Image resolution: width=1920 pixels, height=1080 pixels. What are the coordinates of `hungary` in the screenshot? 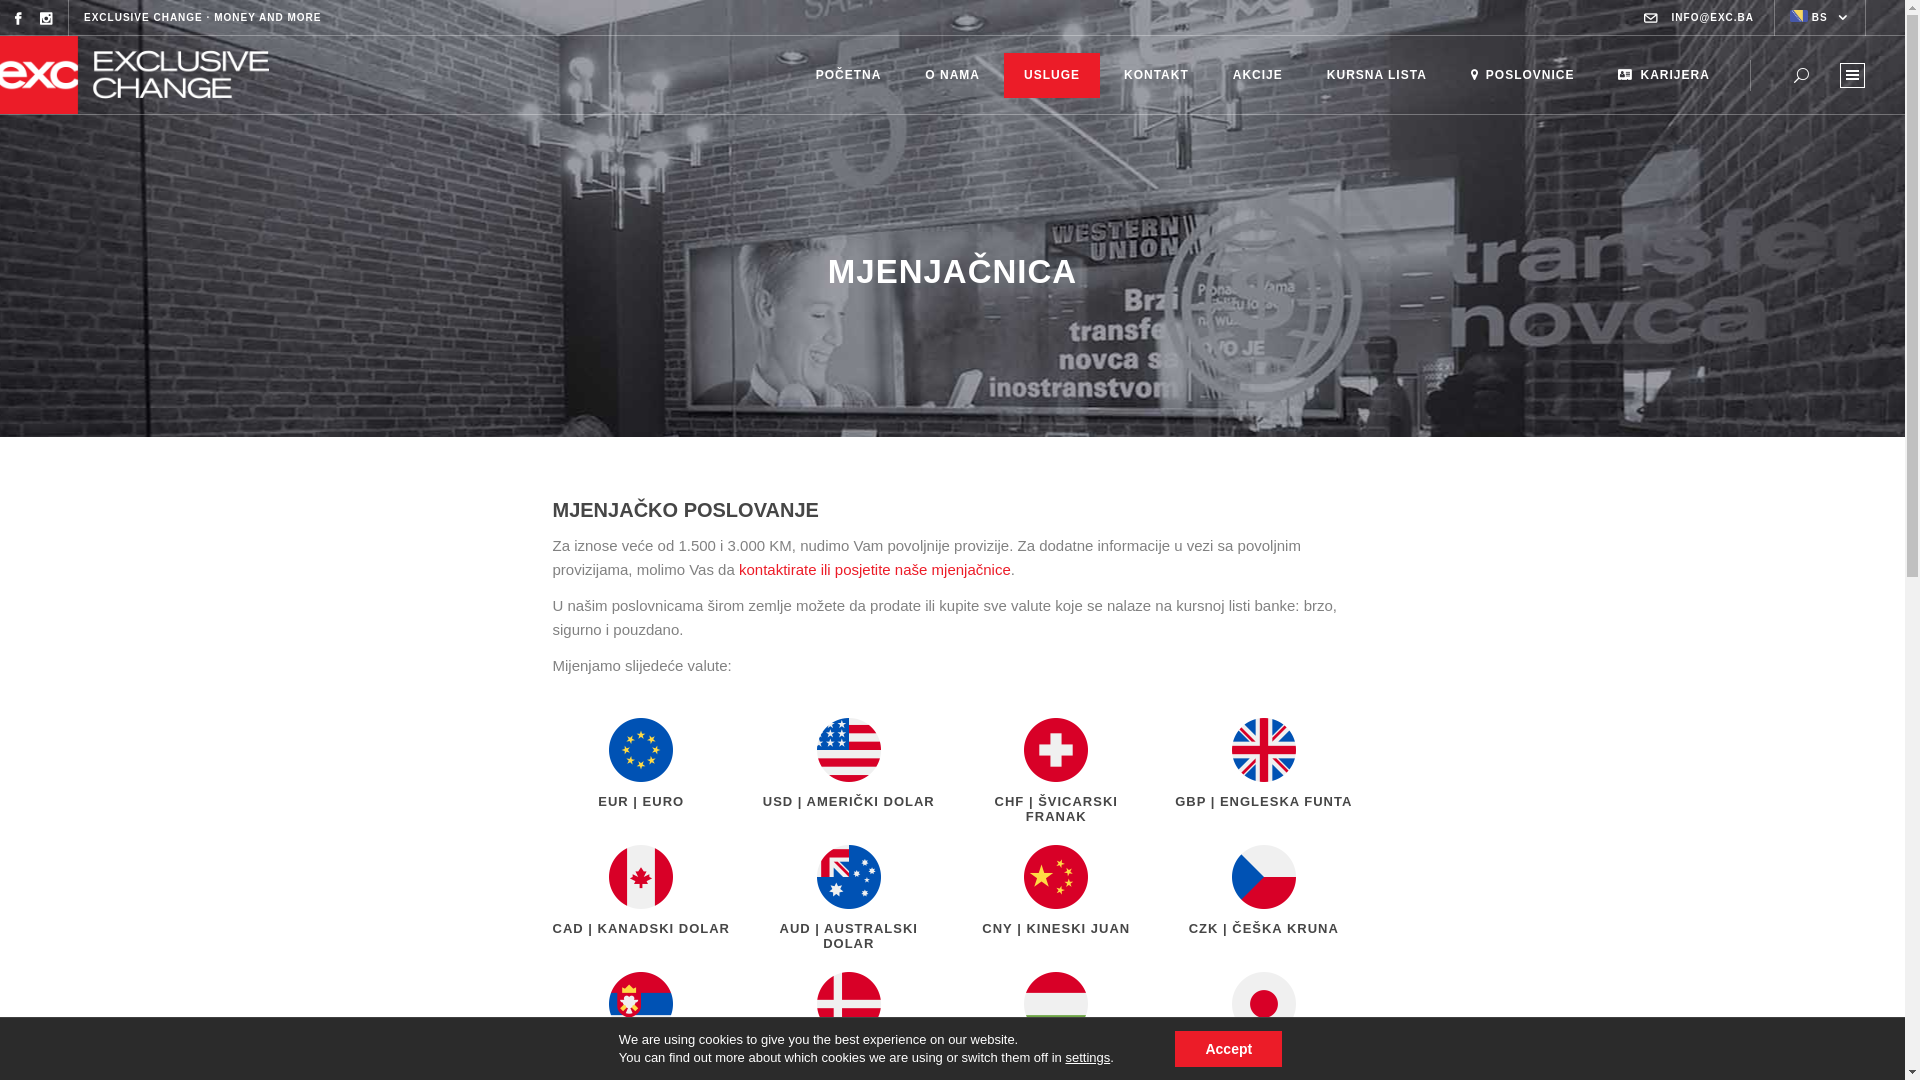 It's located at (1056, 1004).